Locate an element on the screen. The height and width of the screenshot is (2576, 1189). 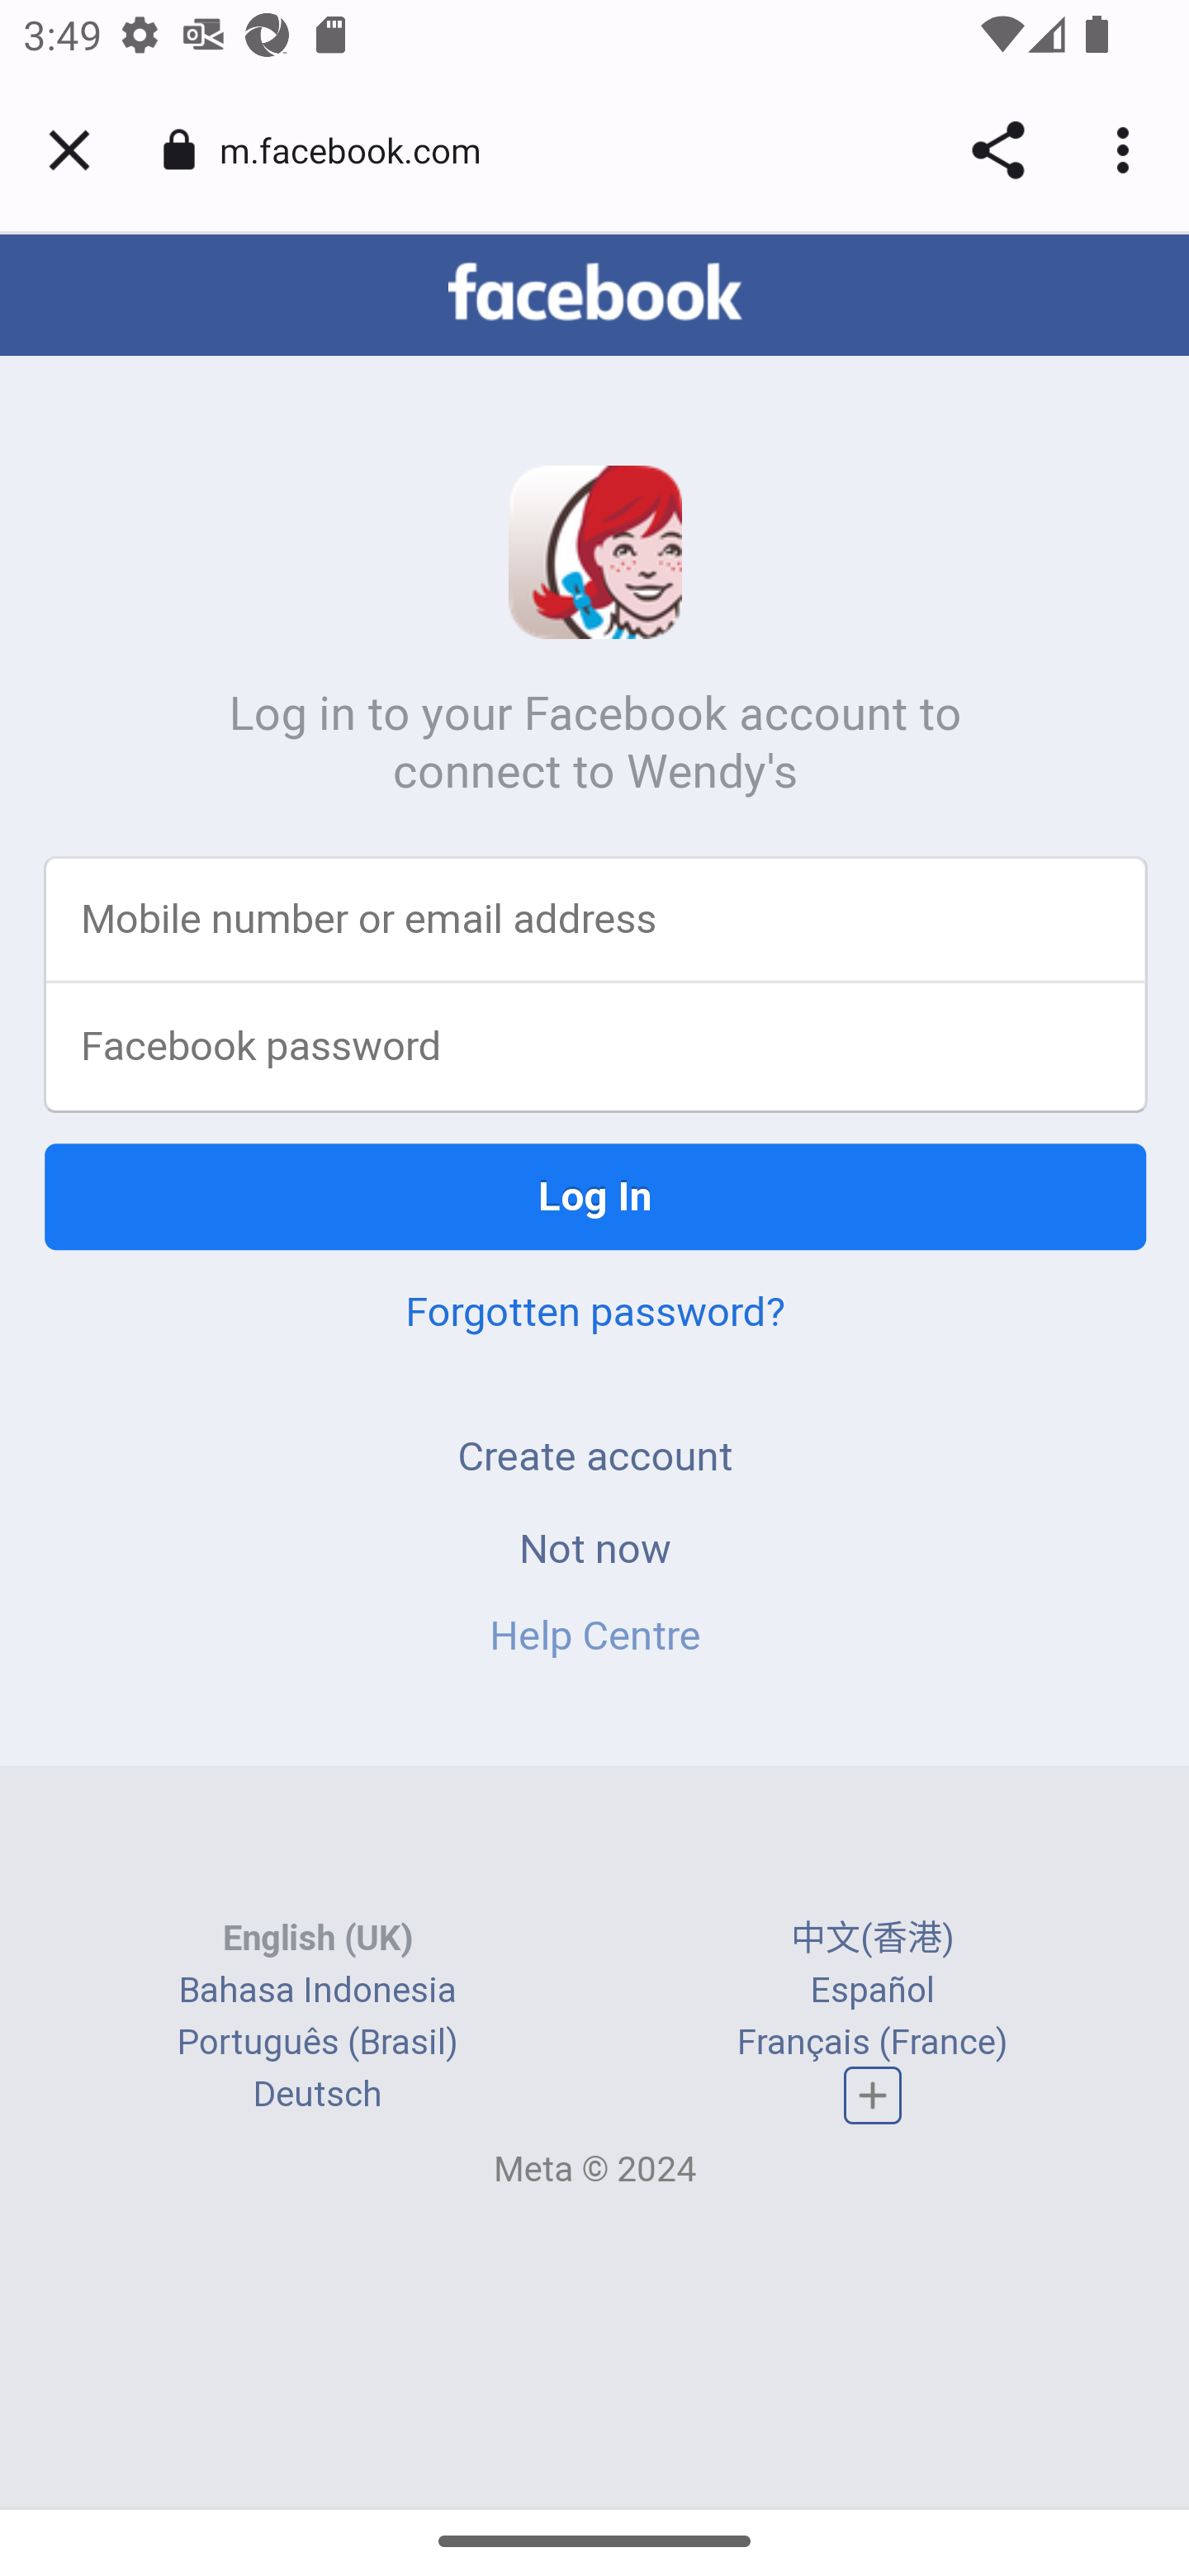
Connection is secure is located at coordinates (179, 150).